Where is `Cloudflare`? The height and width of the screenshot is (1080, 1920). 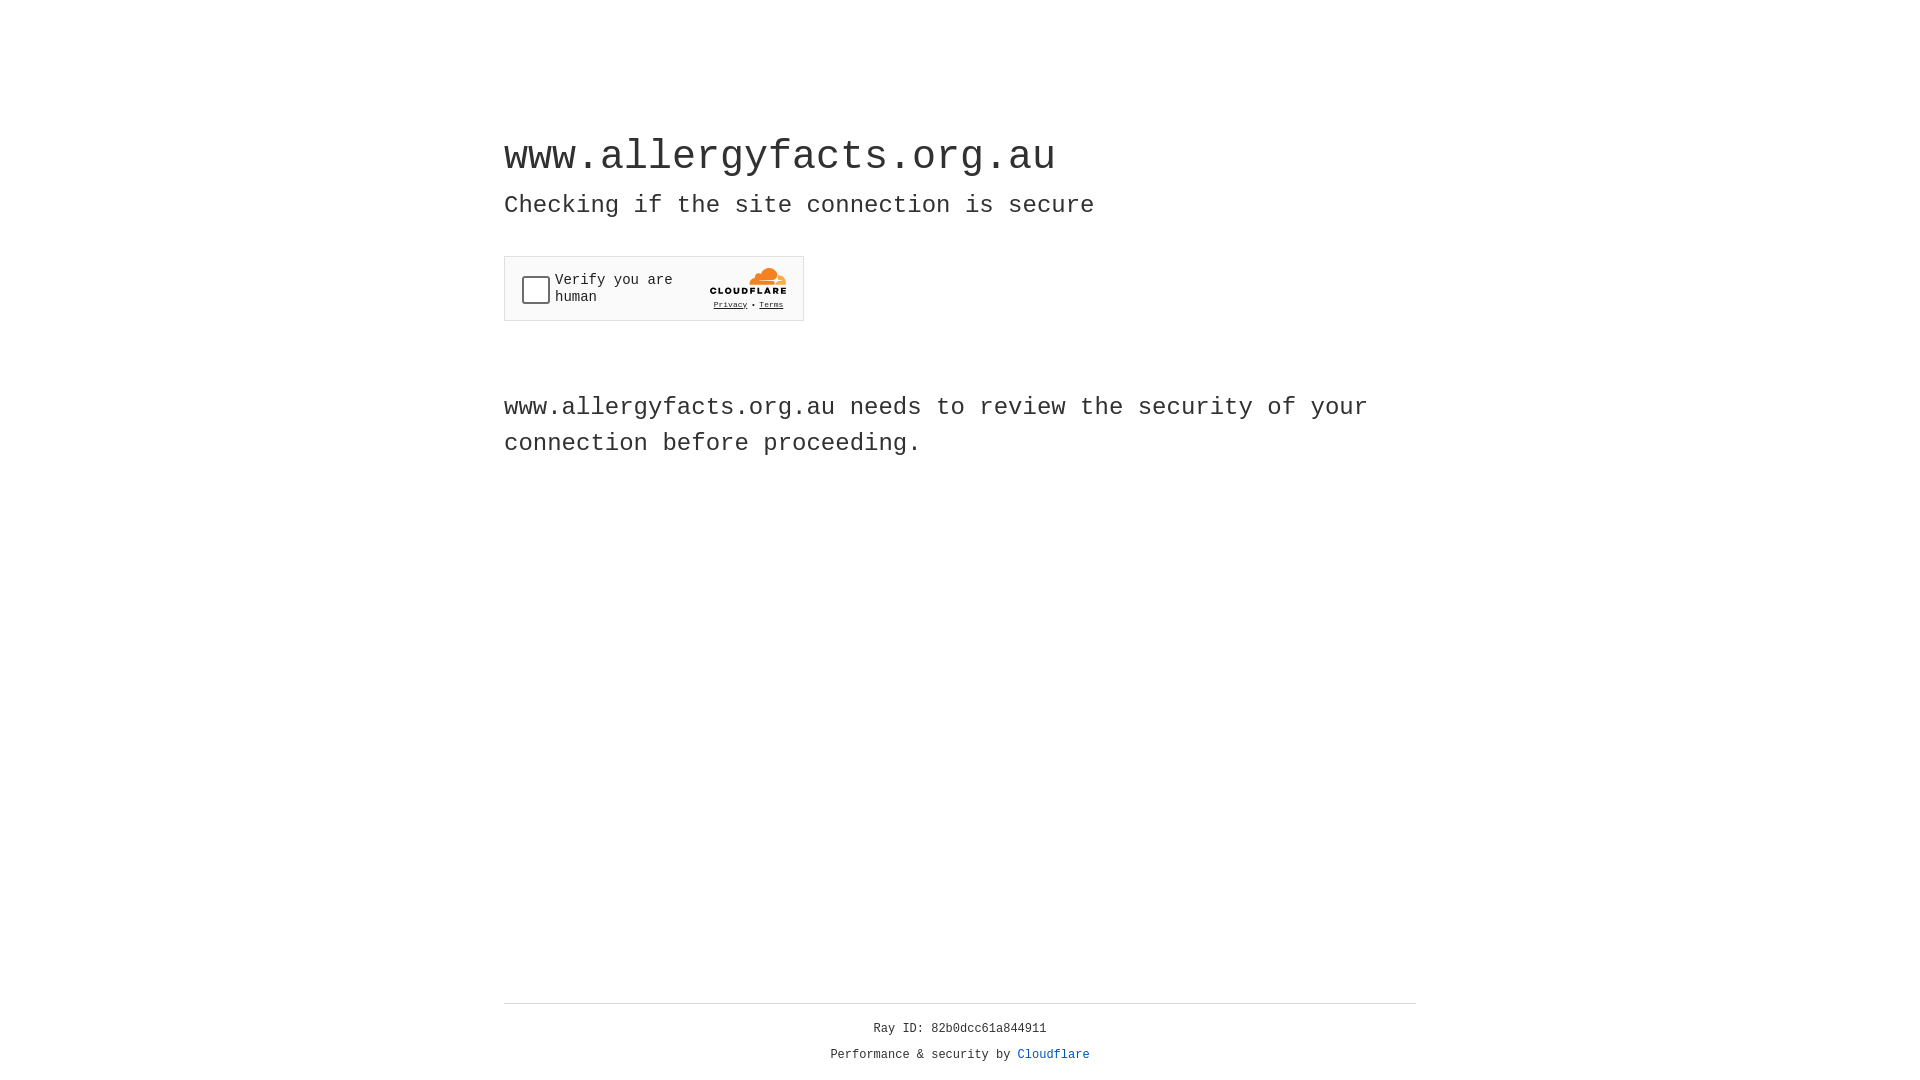
Cloudflare is located at coordinates (1054, 1055).